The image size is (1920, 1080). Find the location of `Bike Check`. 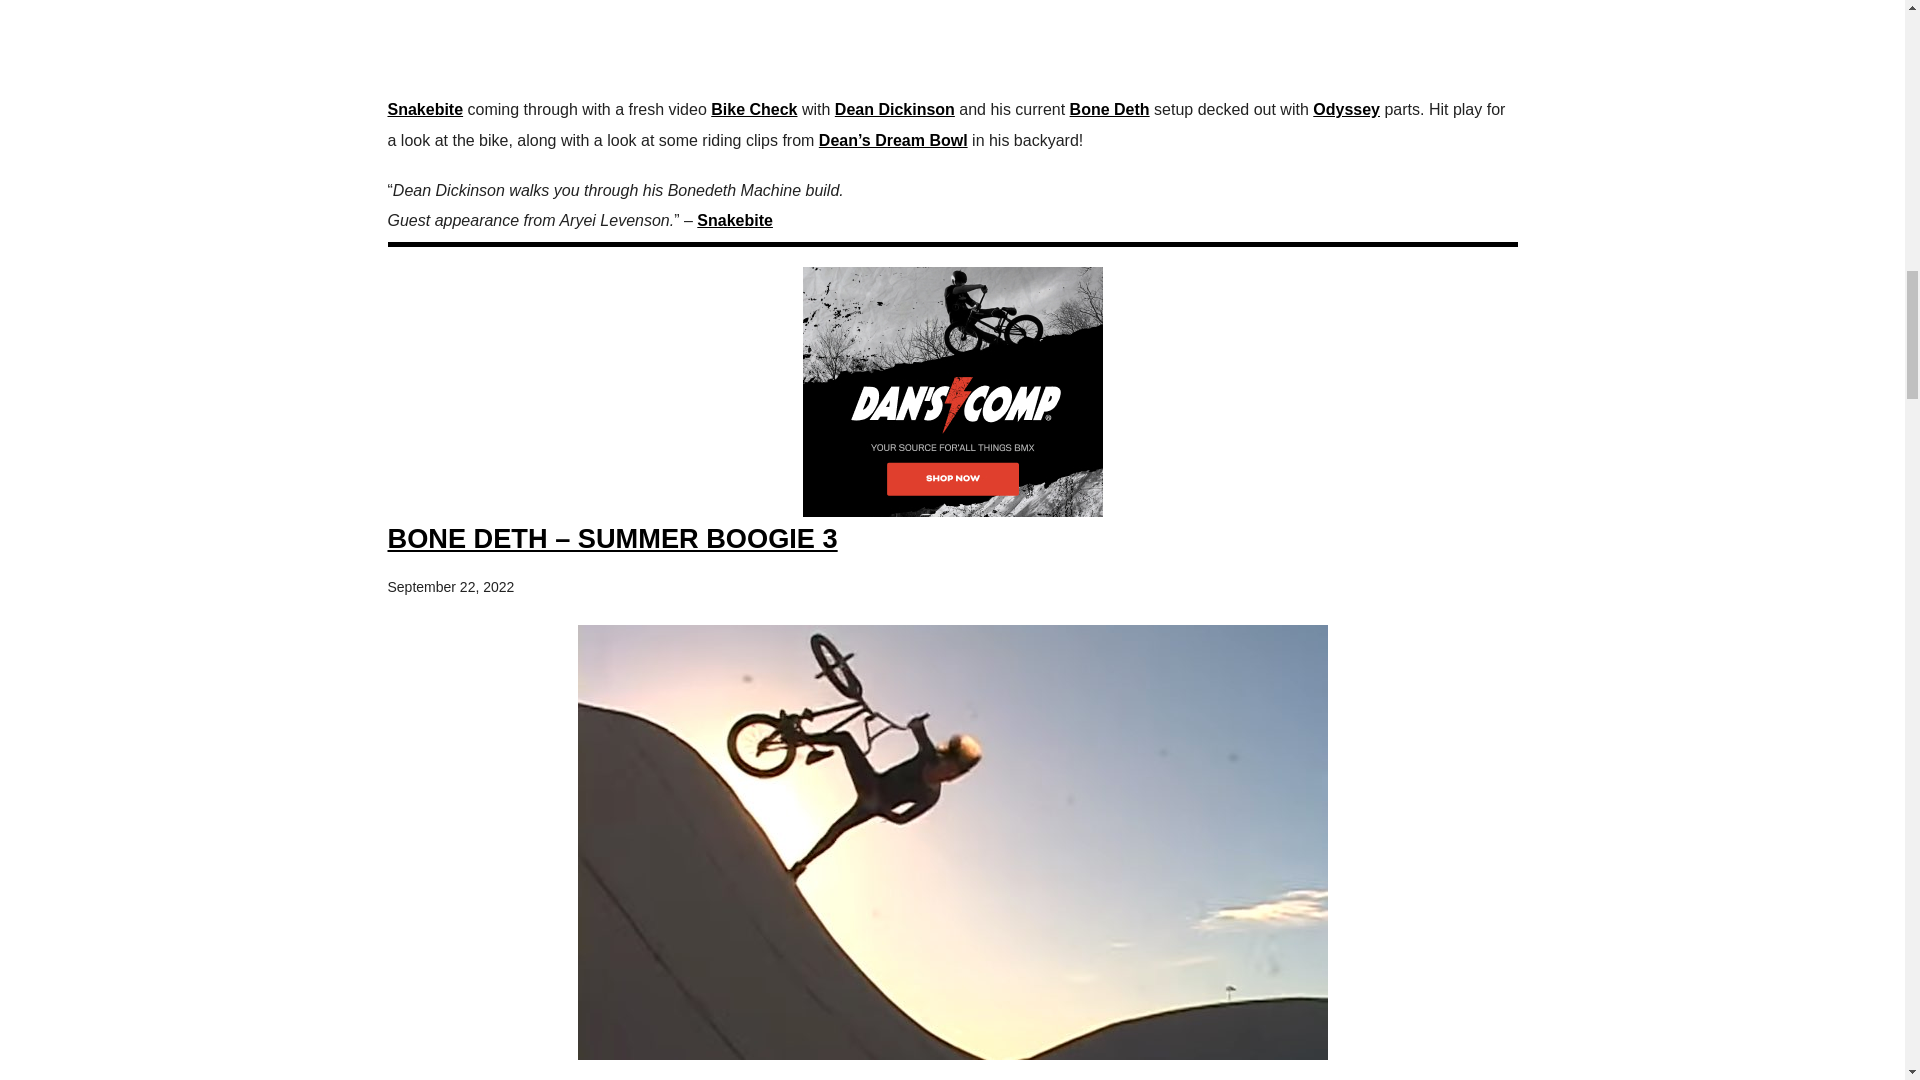

Bike Check is located at coordinates (753, 109).